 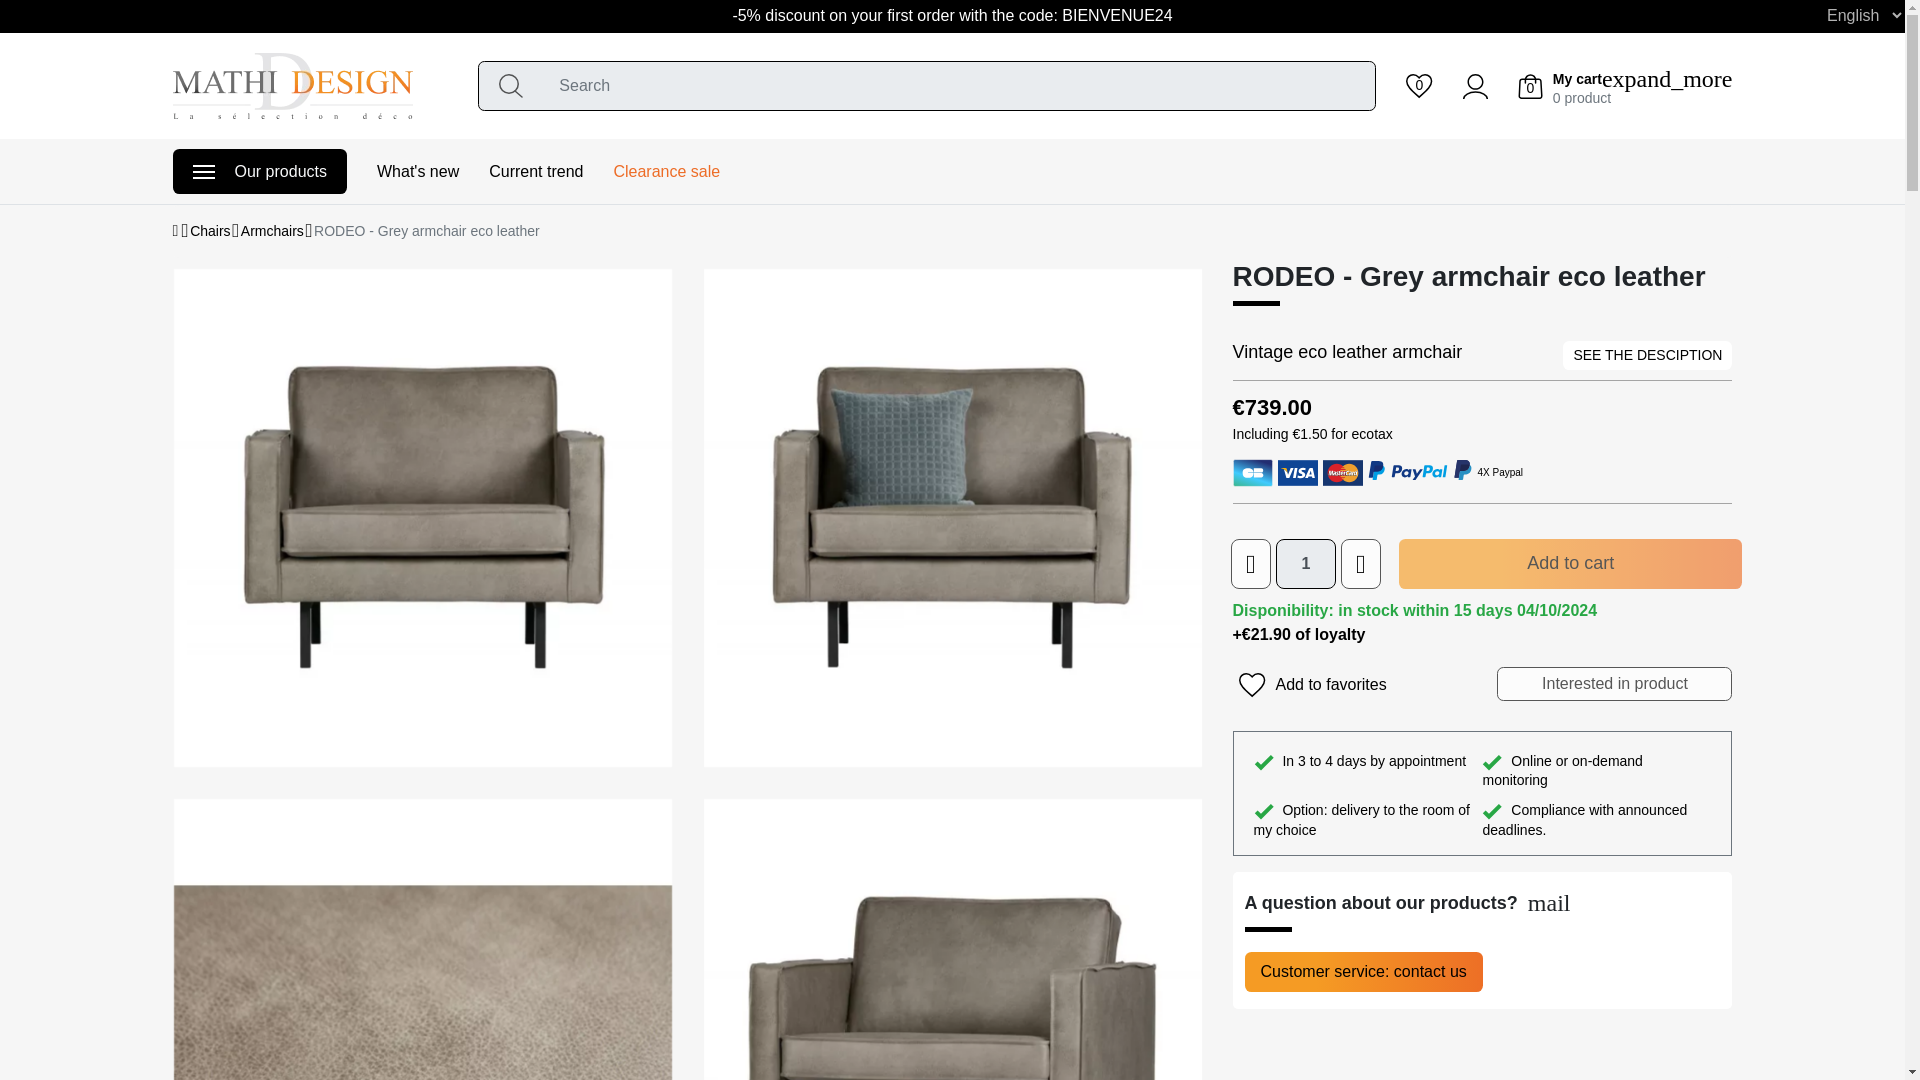 What do you see at coordinates (1306, 563) in the screenshot?
I see `1` at bounding box center [1306, 563].